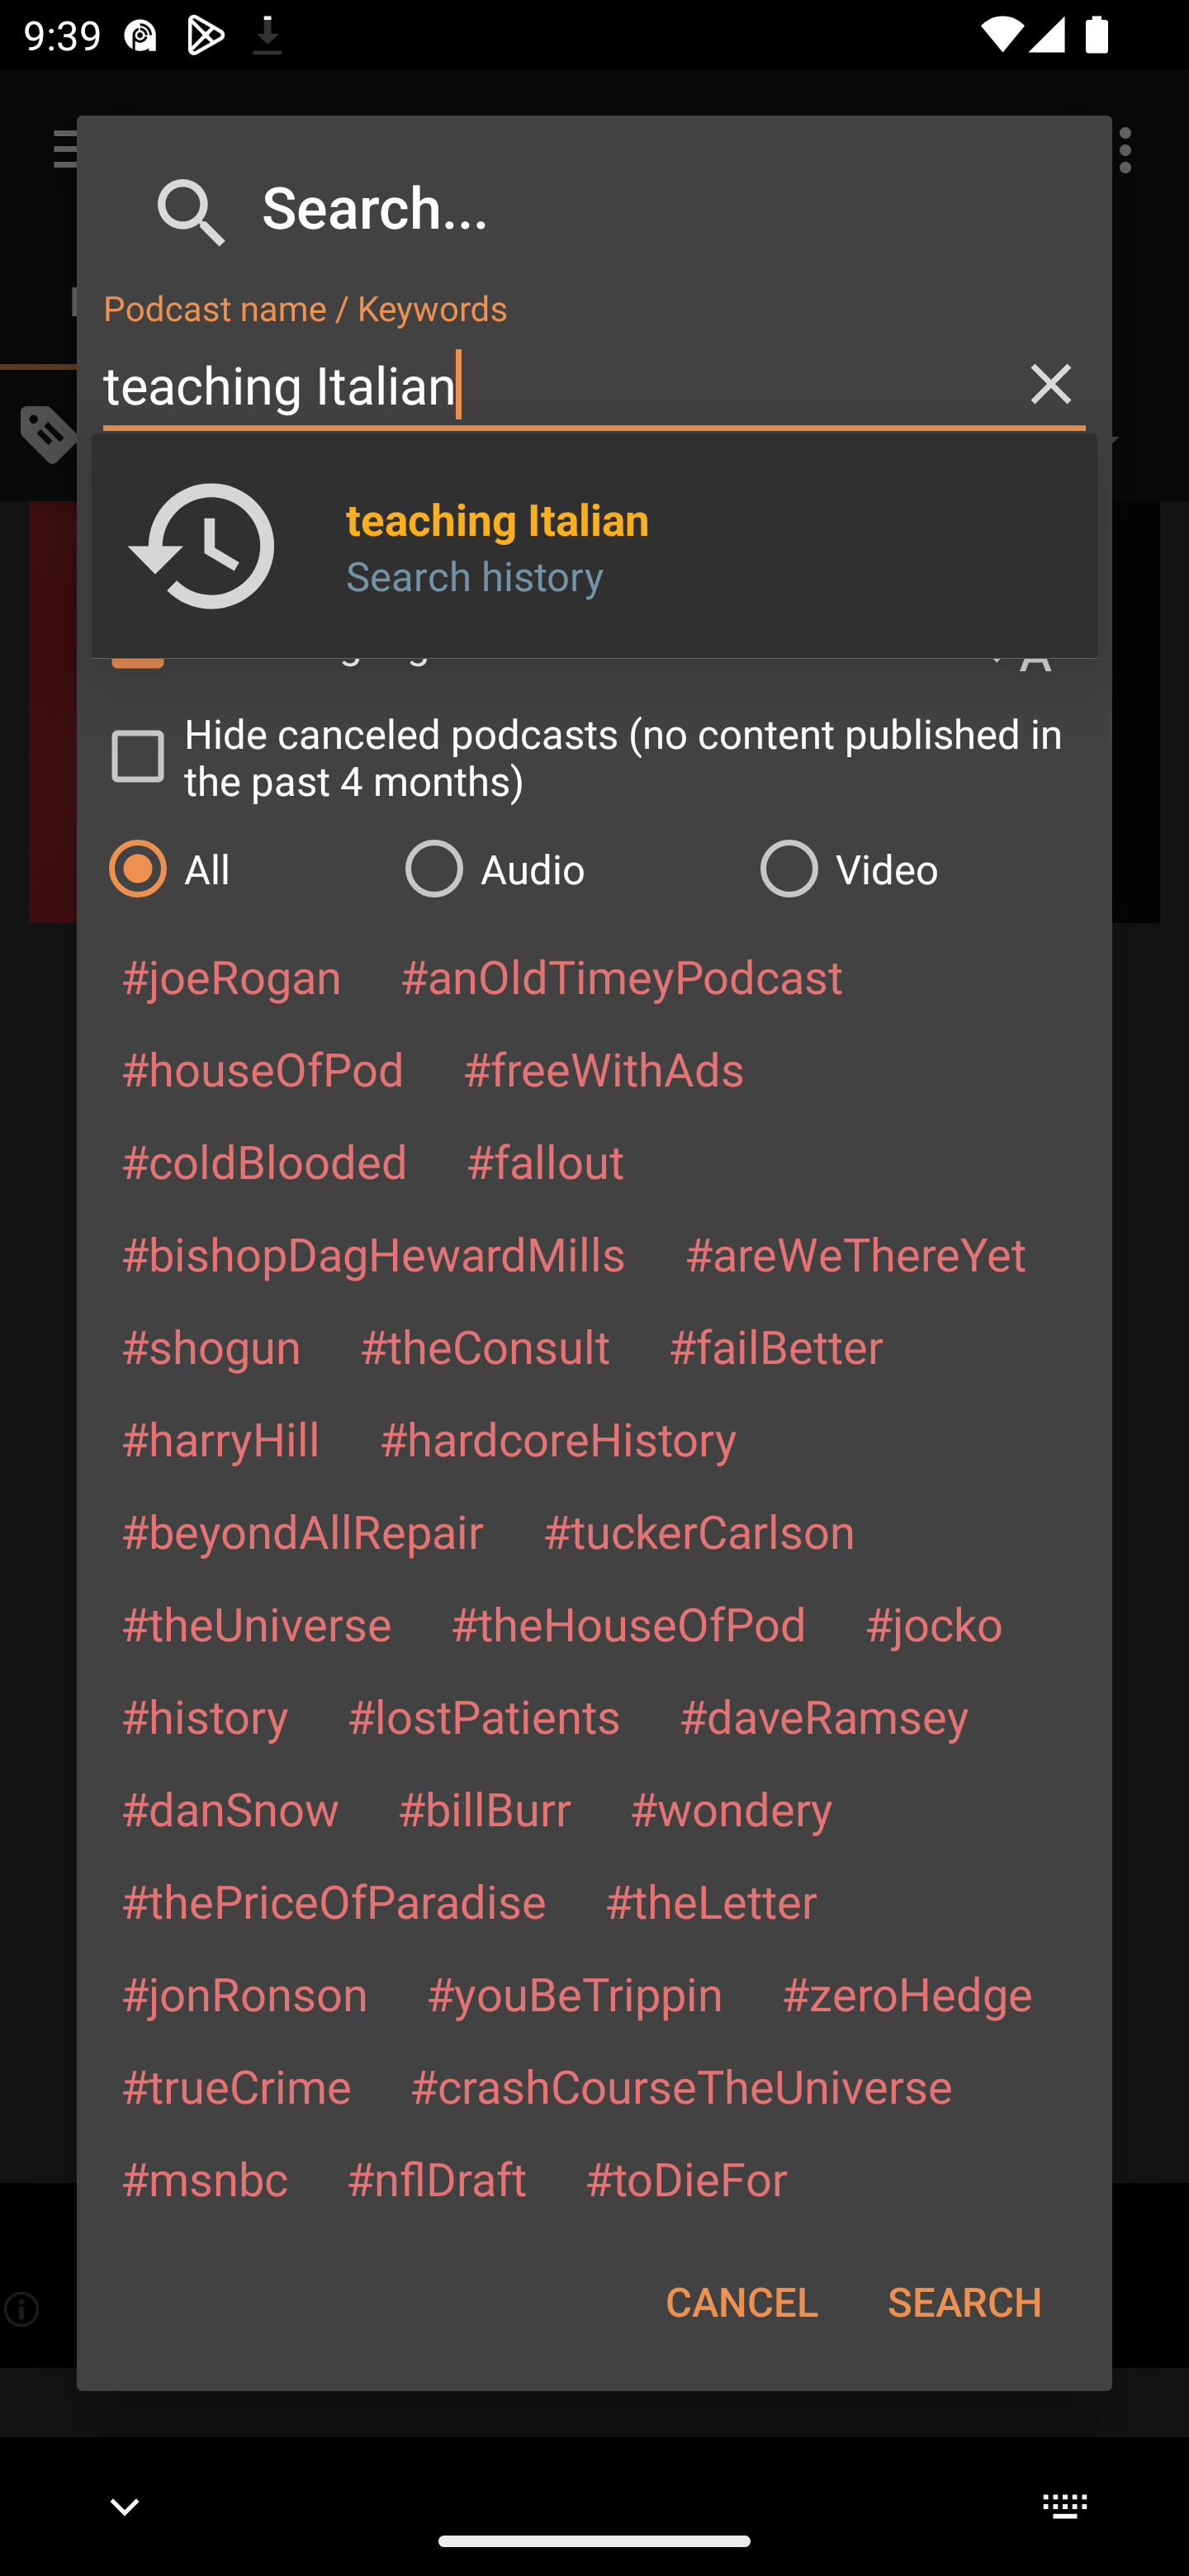 This screenshot has height=2576, width=1189. What do you see at coordinates (203, 2177) in the screenshot?
I see `#msnbc` at bounding box center [203, 2177].